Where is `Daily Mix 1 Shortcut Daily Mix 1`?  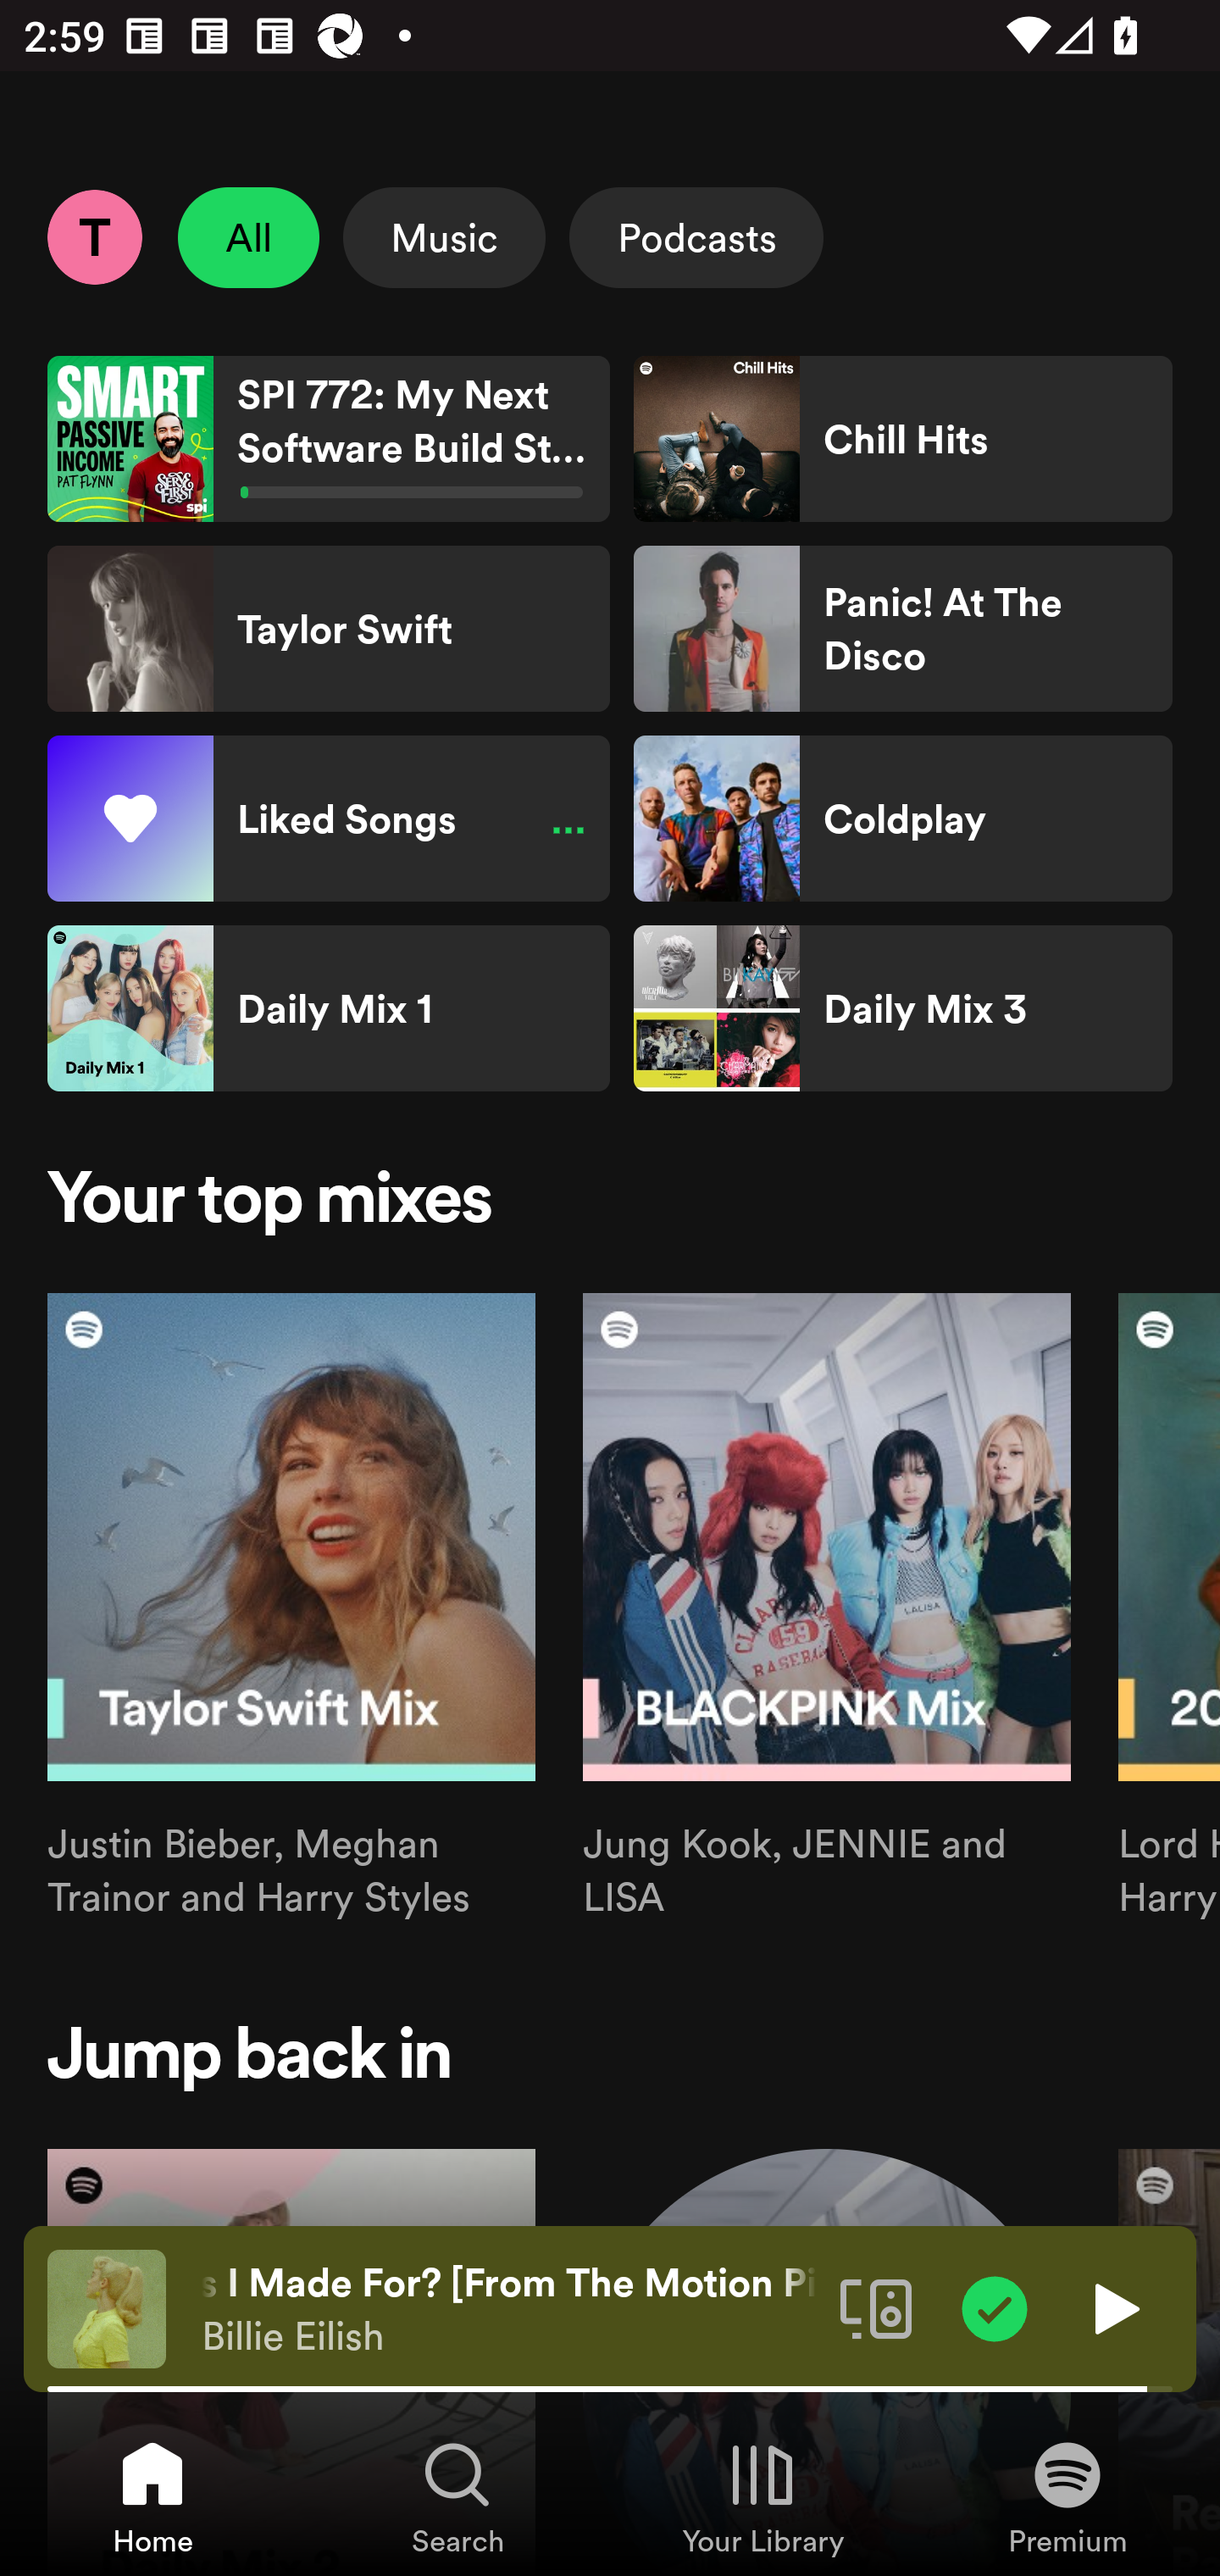 Daily Mix 1 Shortcut Daily Mix 1 is located at coordinates (329, 1008).